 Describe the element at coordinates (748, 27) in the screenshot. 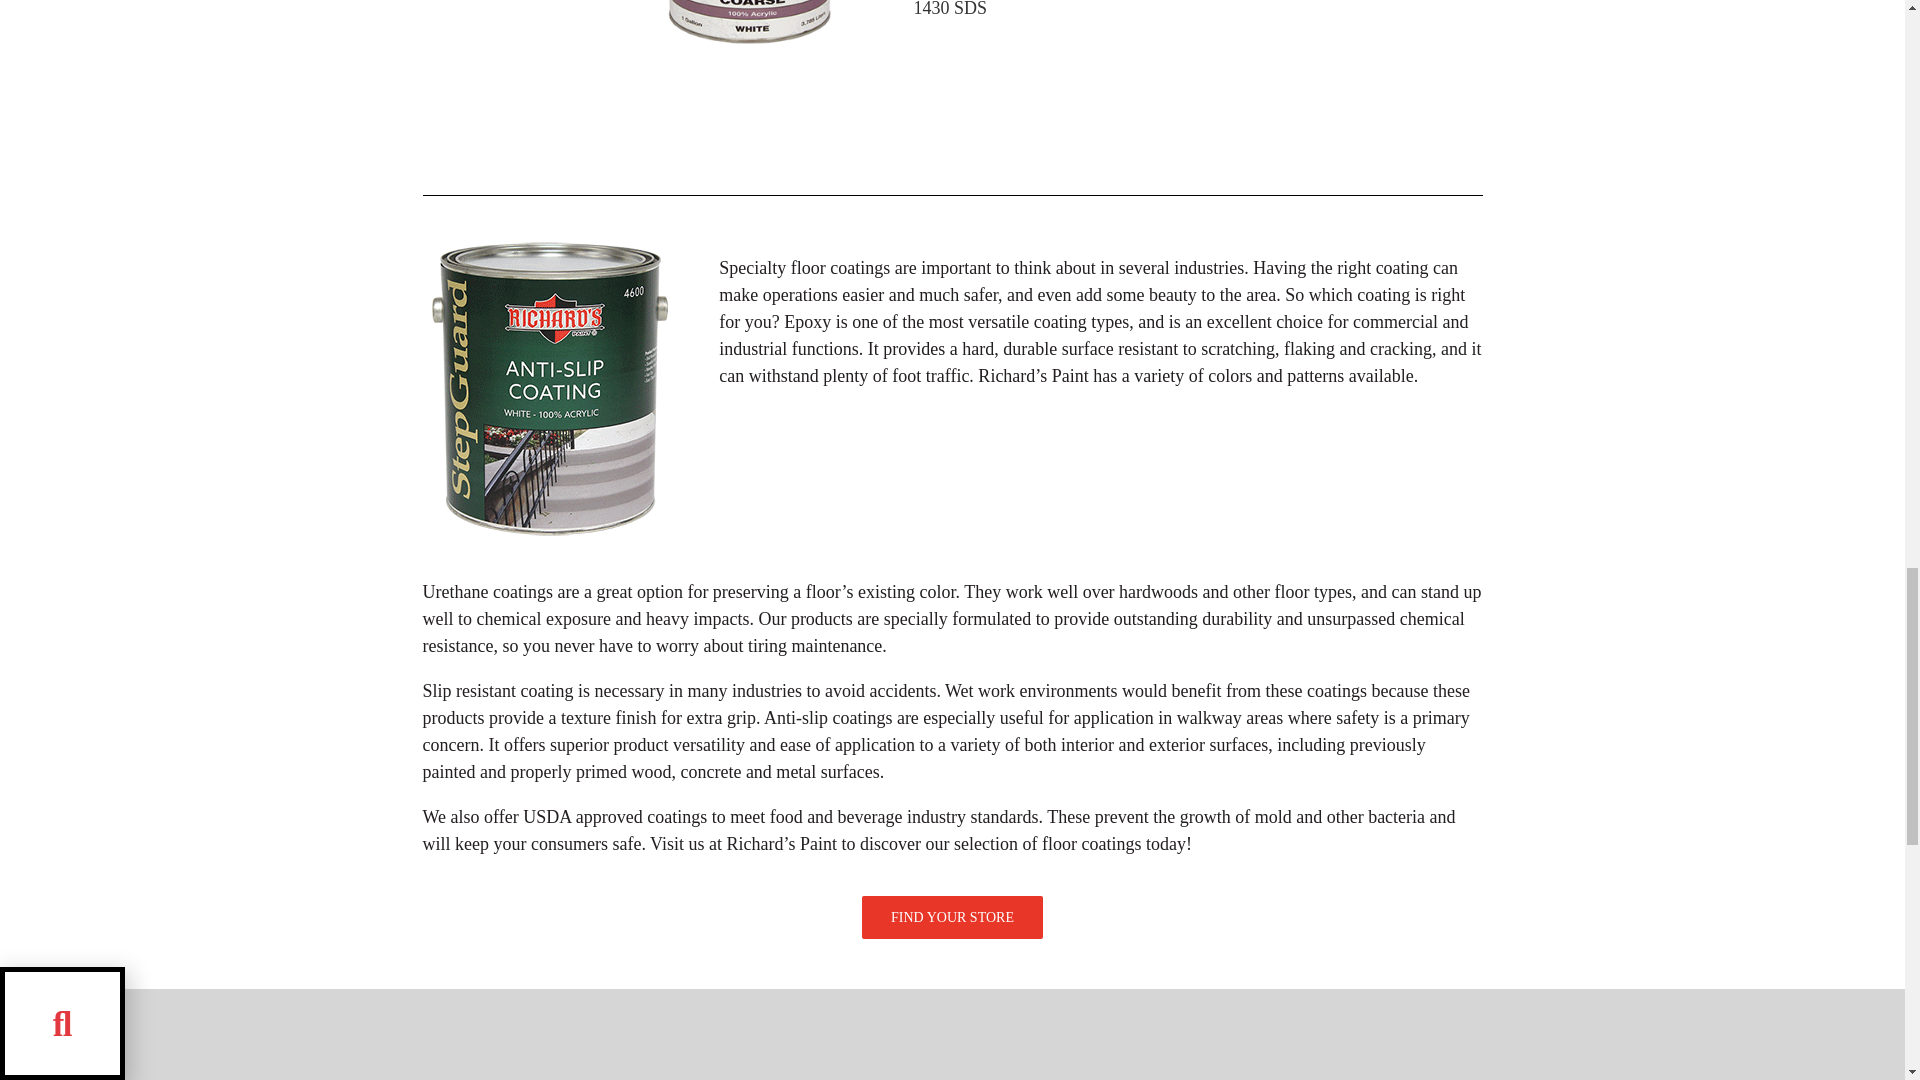

I see `1430` at that location.